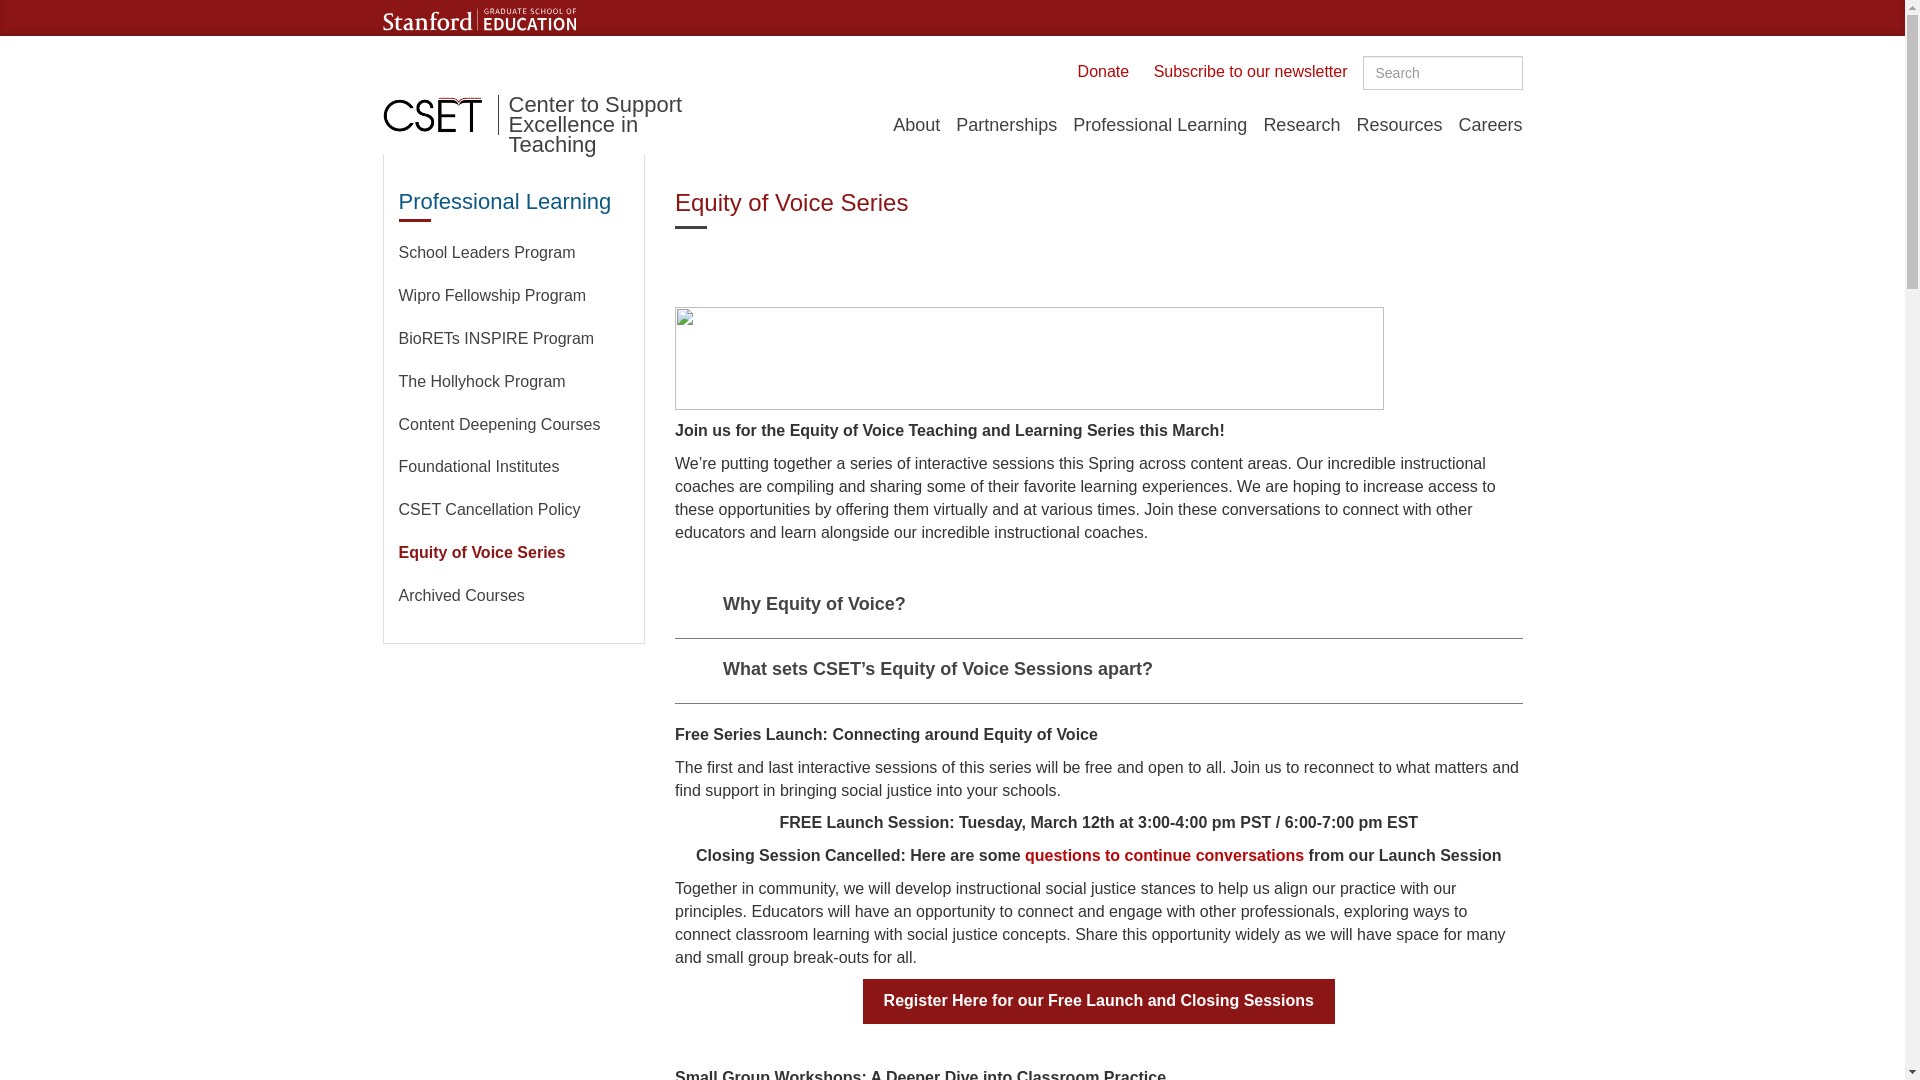 The image size is (1920, 1080). What do you see at coordinates (1382, 100) in the screenshot?
I see `Search` at bounding box center [1382, 100].